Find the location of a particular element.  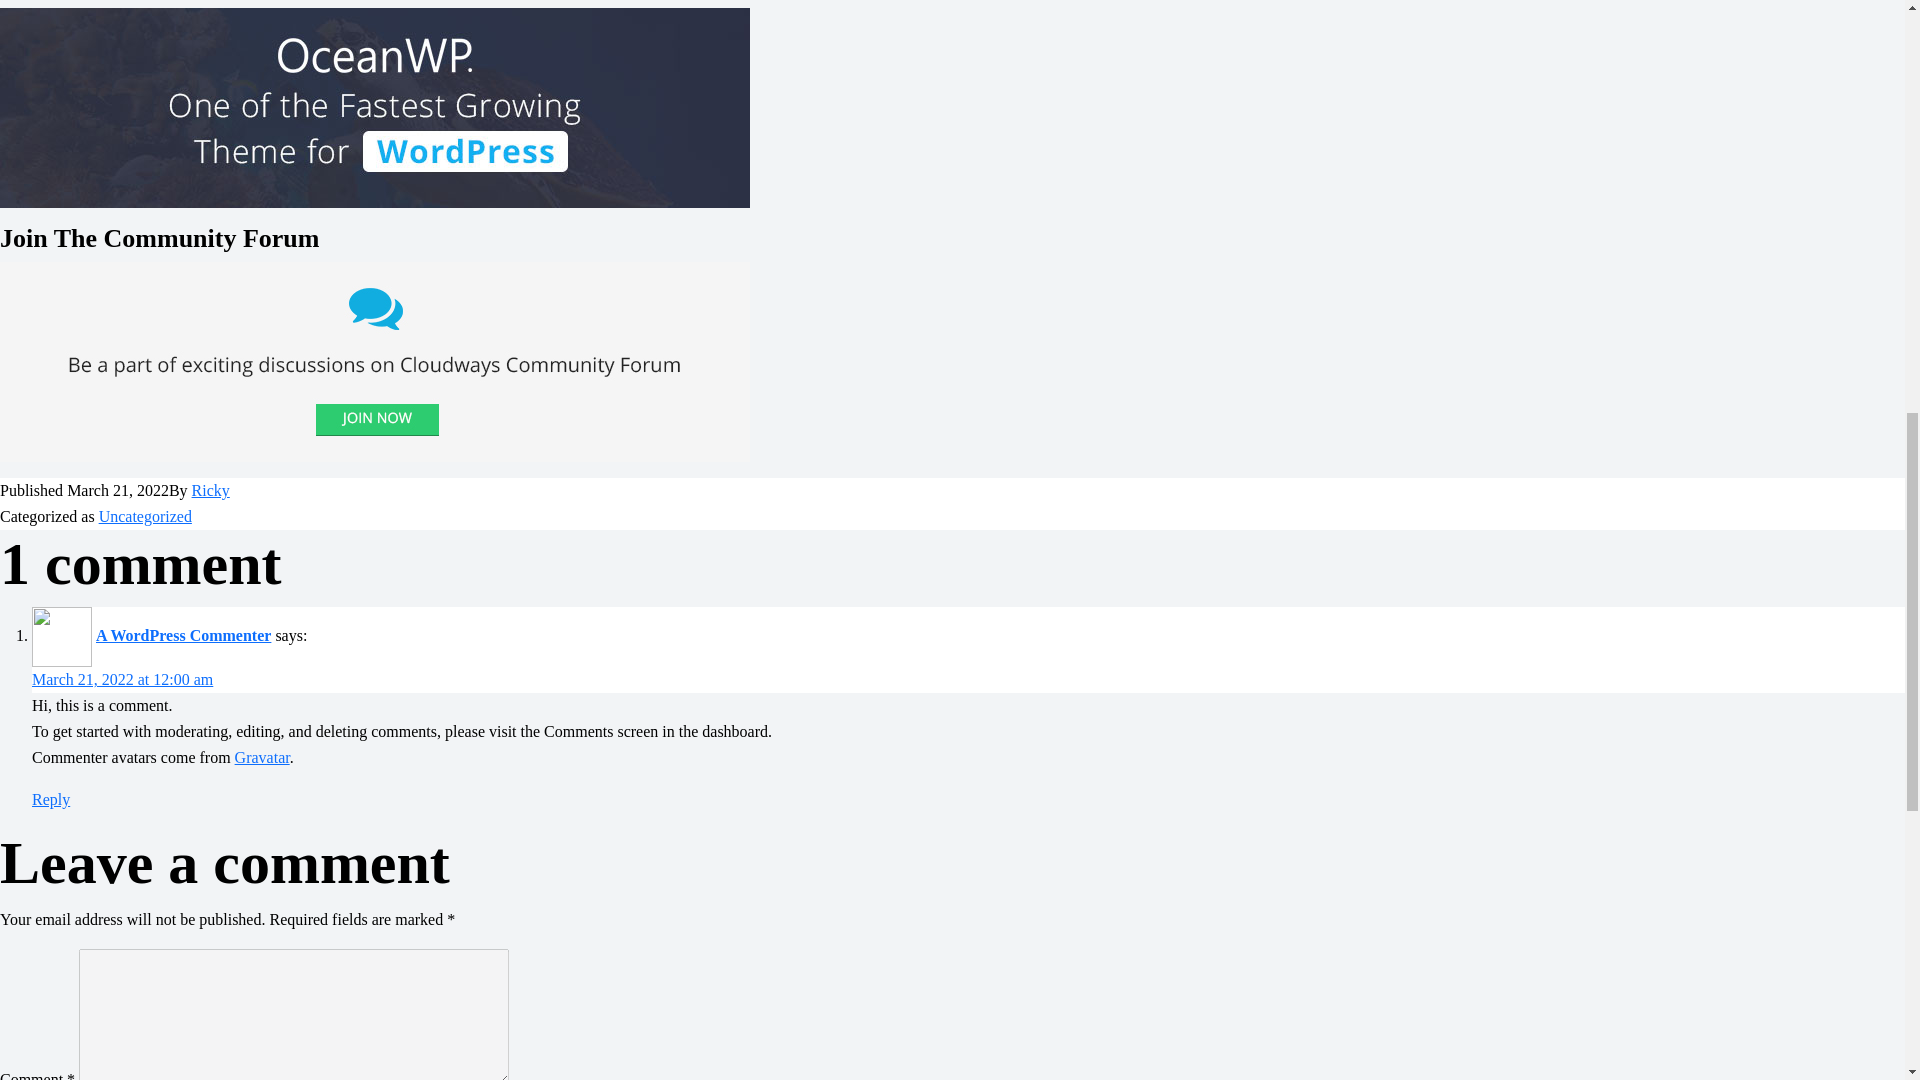

Reply is located at coordinates (50, 798).